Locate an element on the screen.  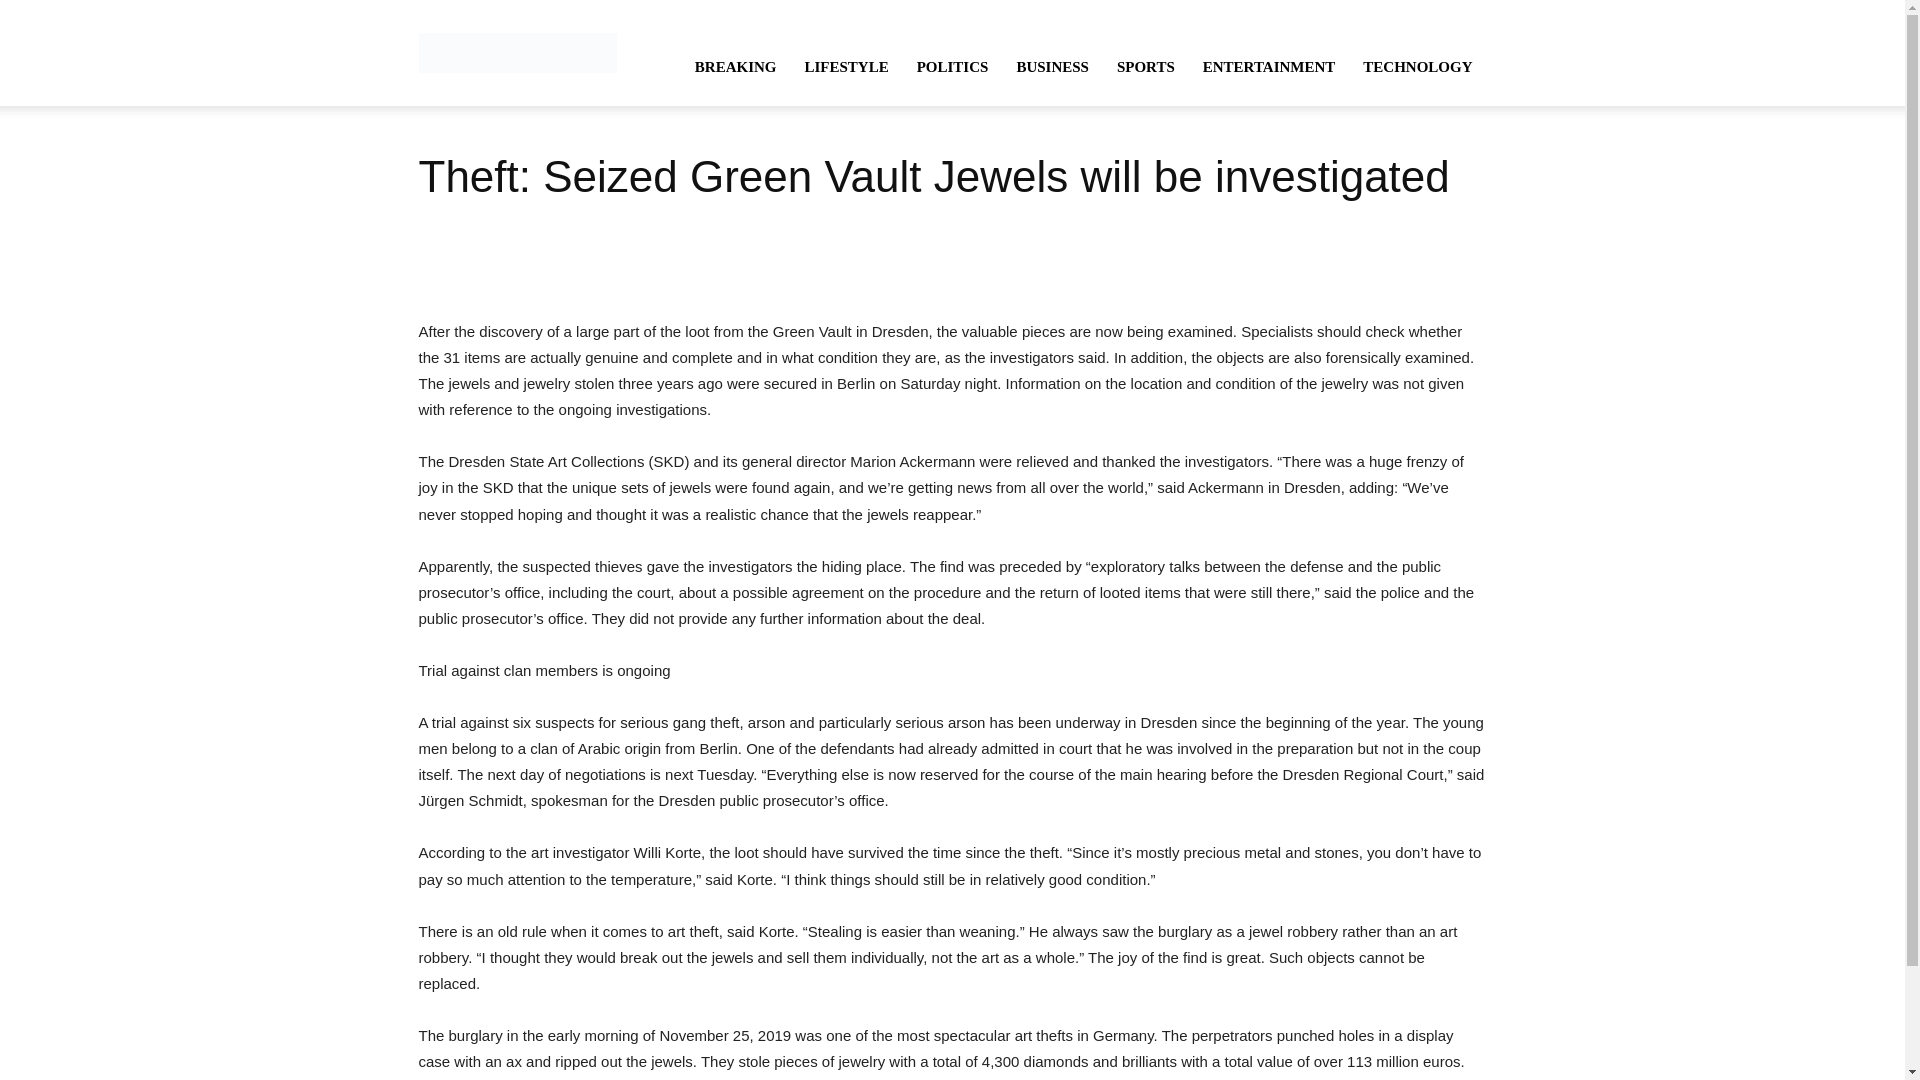
LIFESTYLE is located at coordinates (846, 66).